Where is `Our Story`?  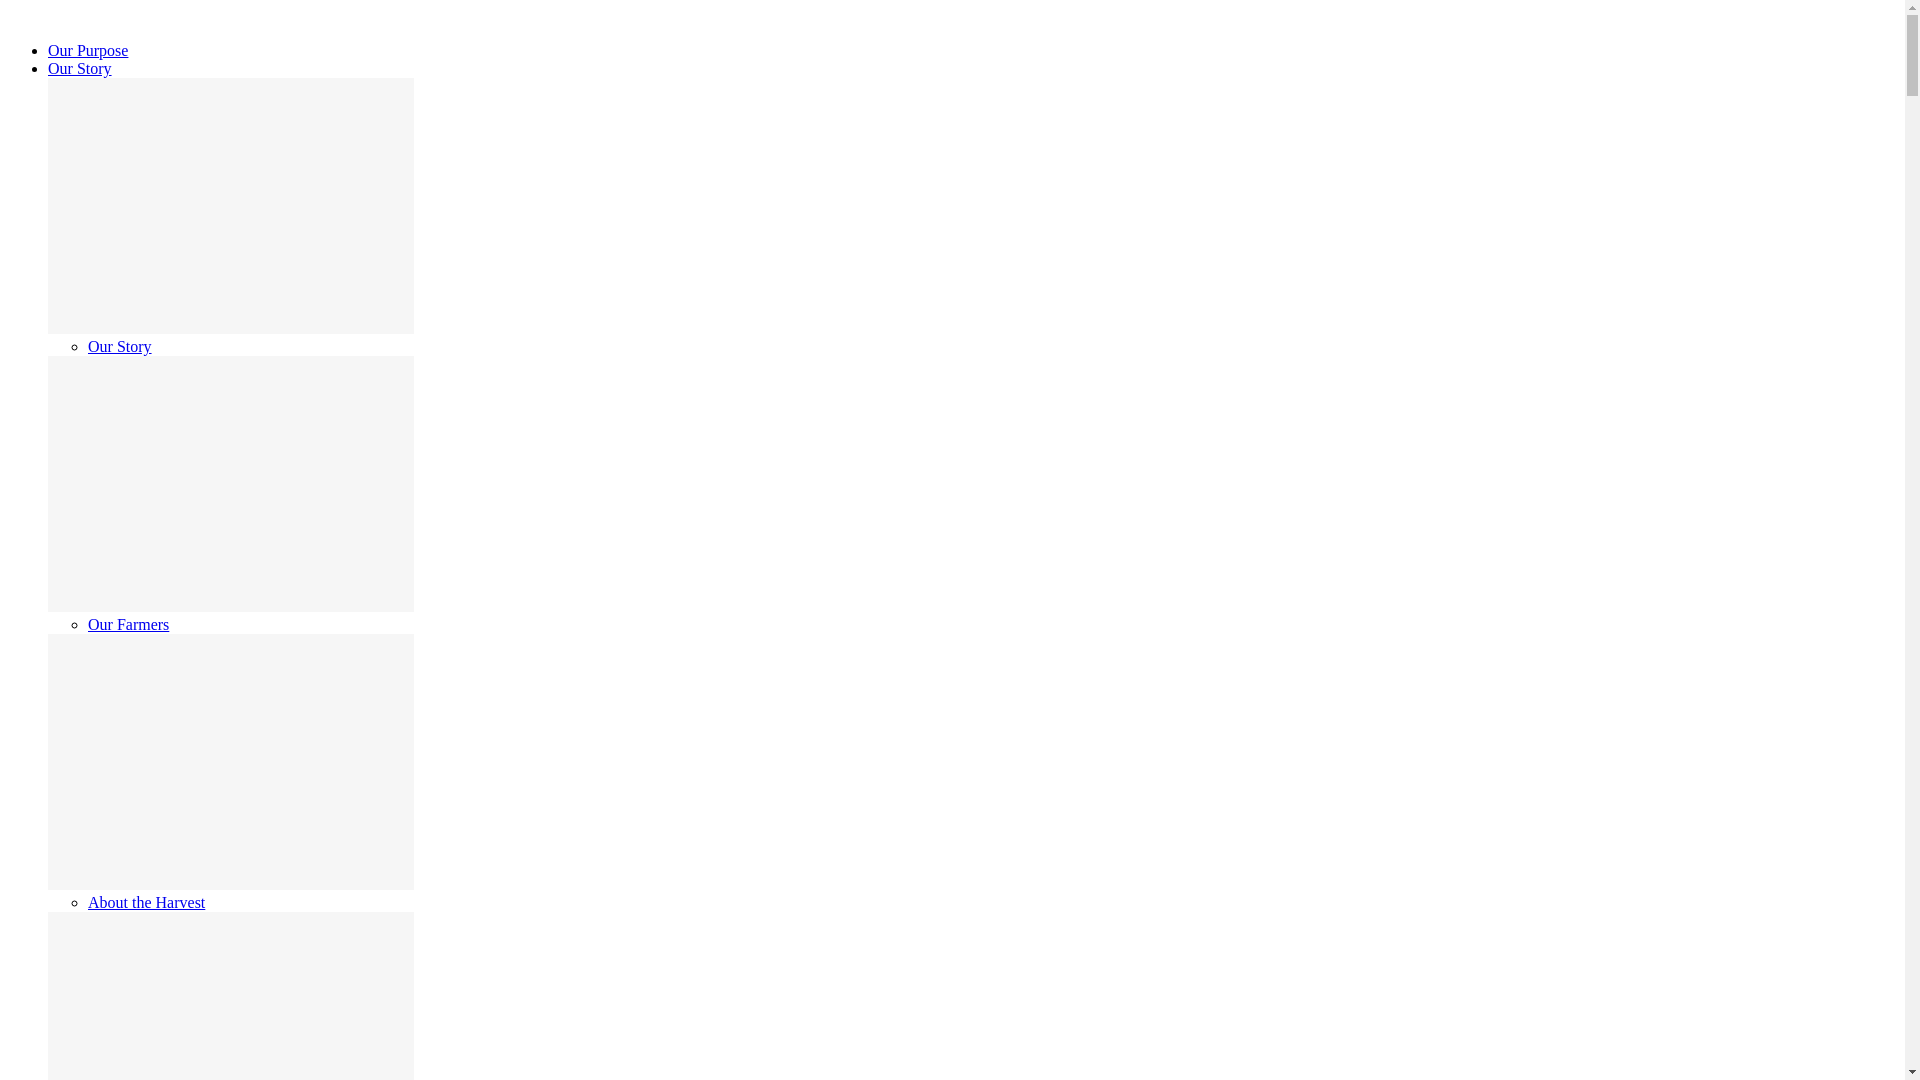 Our Story is located at coordinates (80, 68).